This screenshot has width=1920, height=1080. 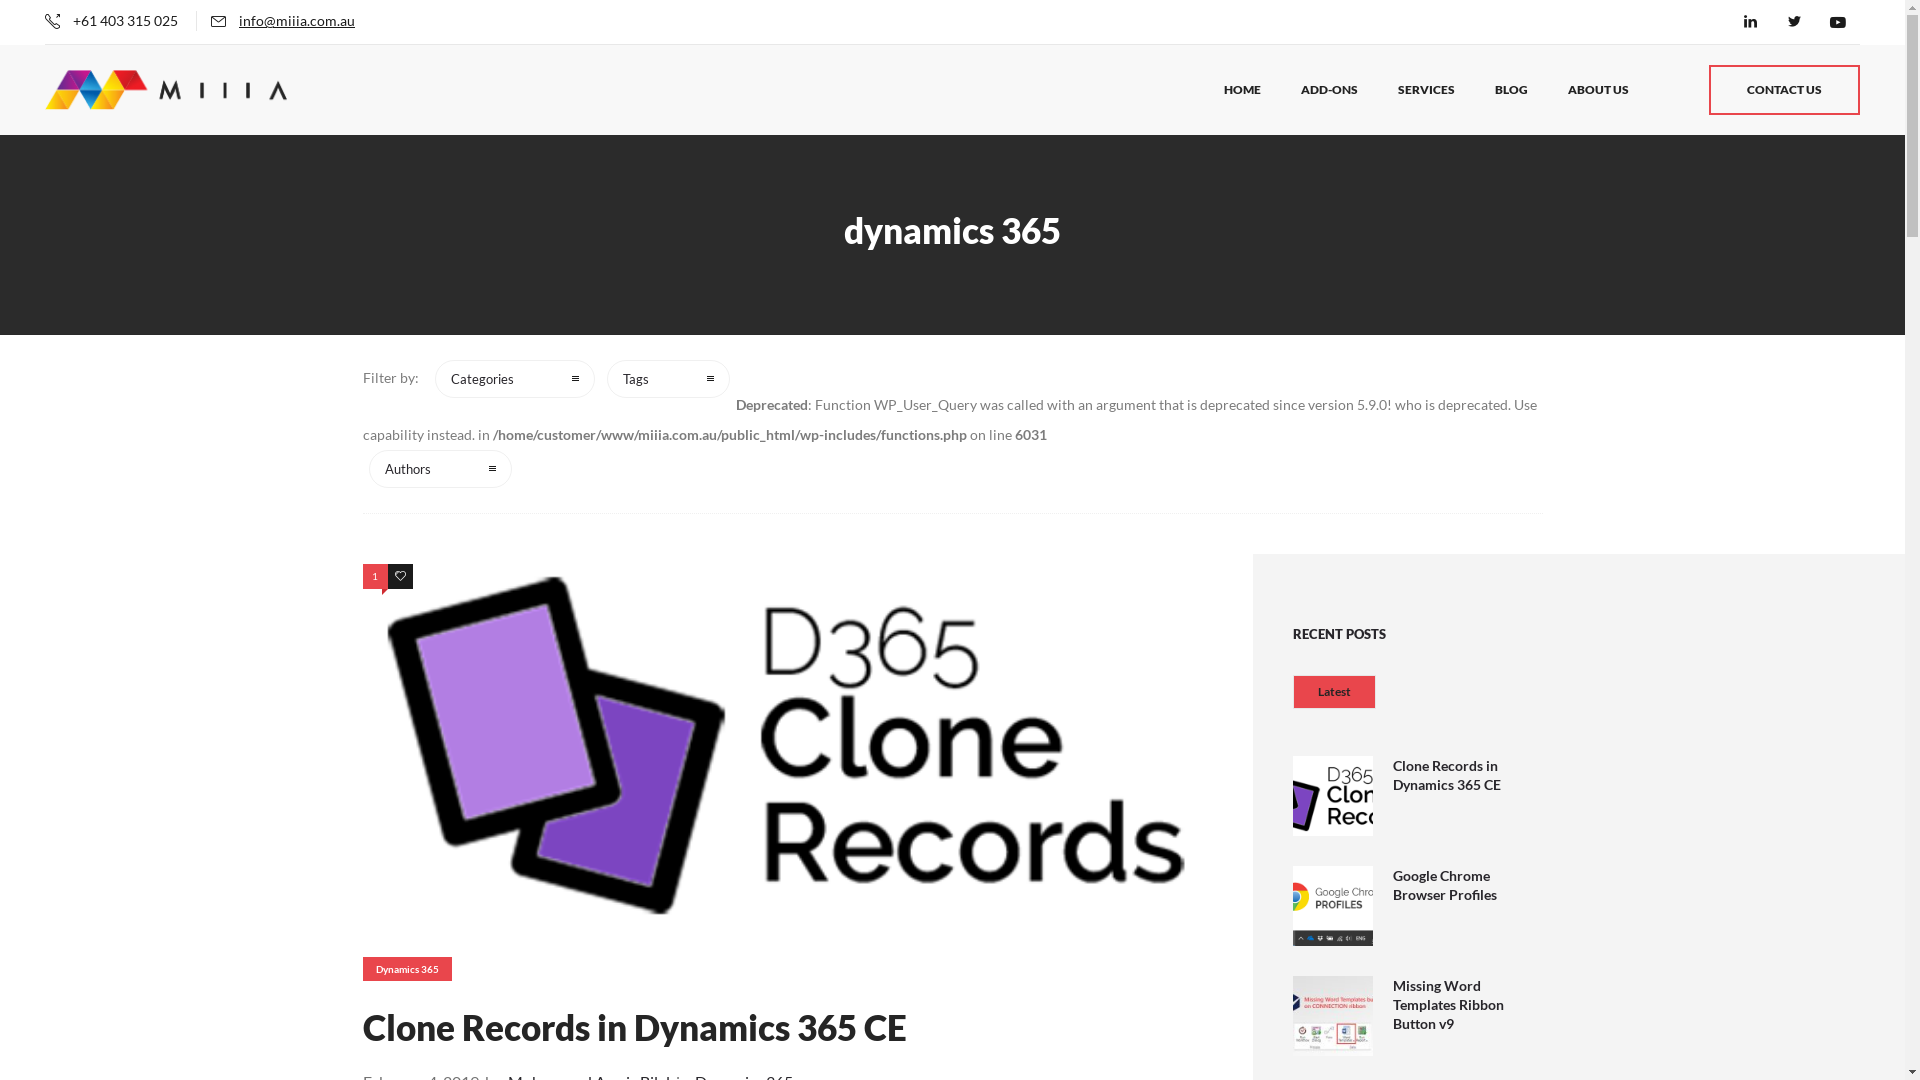 What do you see at coordinates (1426, 90) in the screenshot?
I see `SERVICES` at bounding box center [1426, 90].